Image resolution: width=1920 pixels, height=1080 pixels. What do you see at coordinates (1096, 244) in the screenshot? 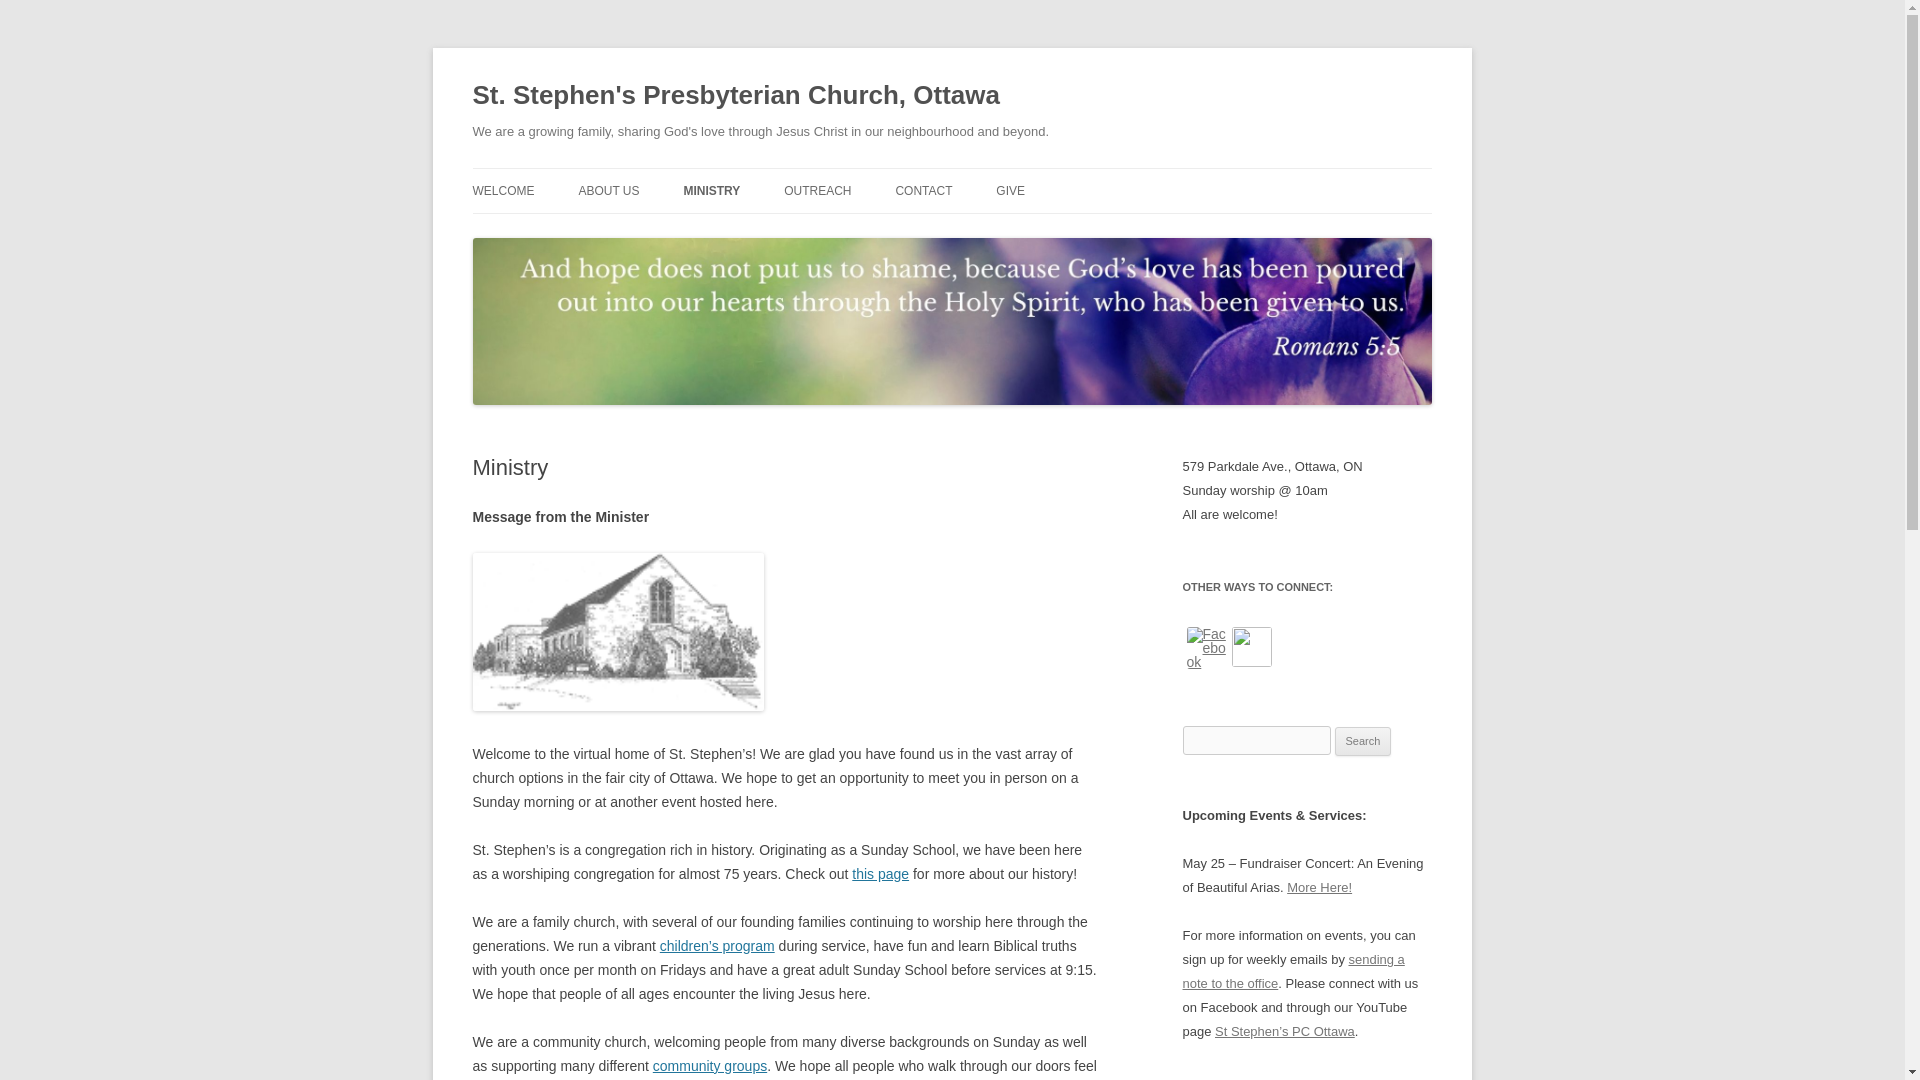
I see `SUPPORT OUR REFUGEE SPONSORSHIP FUND!` at bounding box center [1096, 244].